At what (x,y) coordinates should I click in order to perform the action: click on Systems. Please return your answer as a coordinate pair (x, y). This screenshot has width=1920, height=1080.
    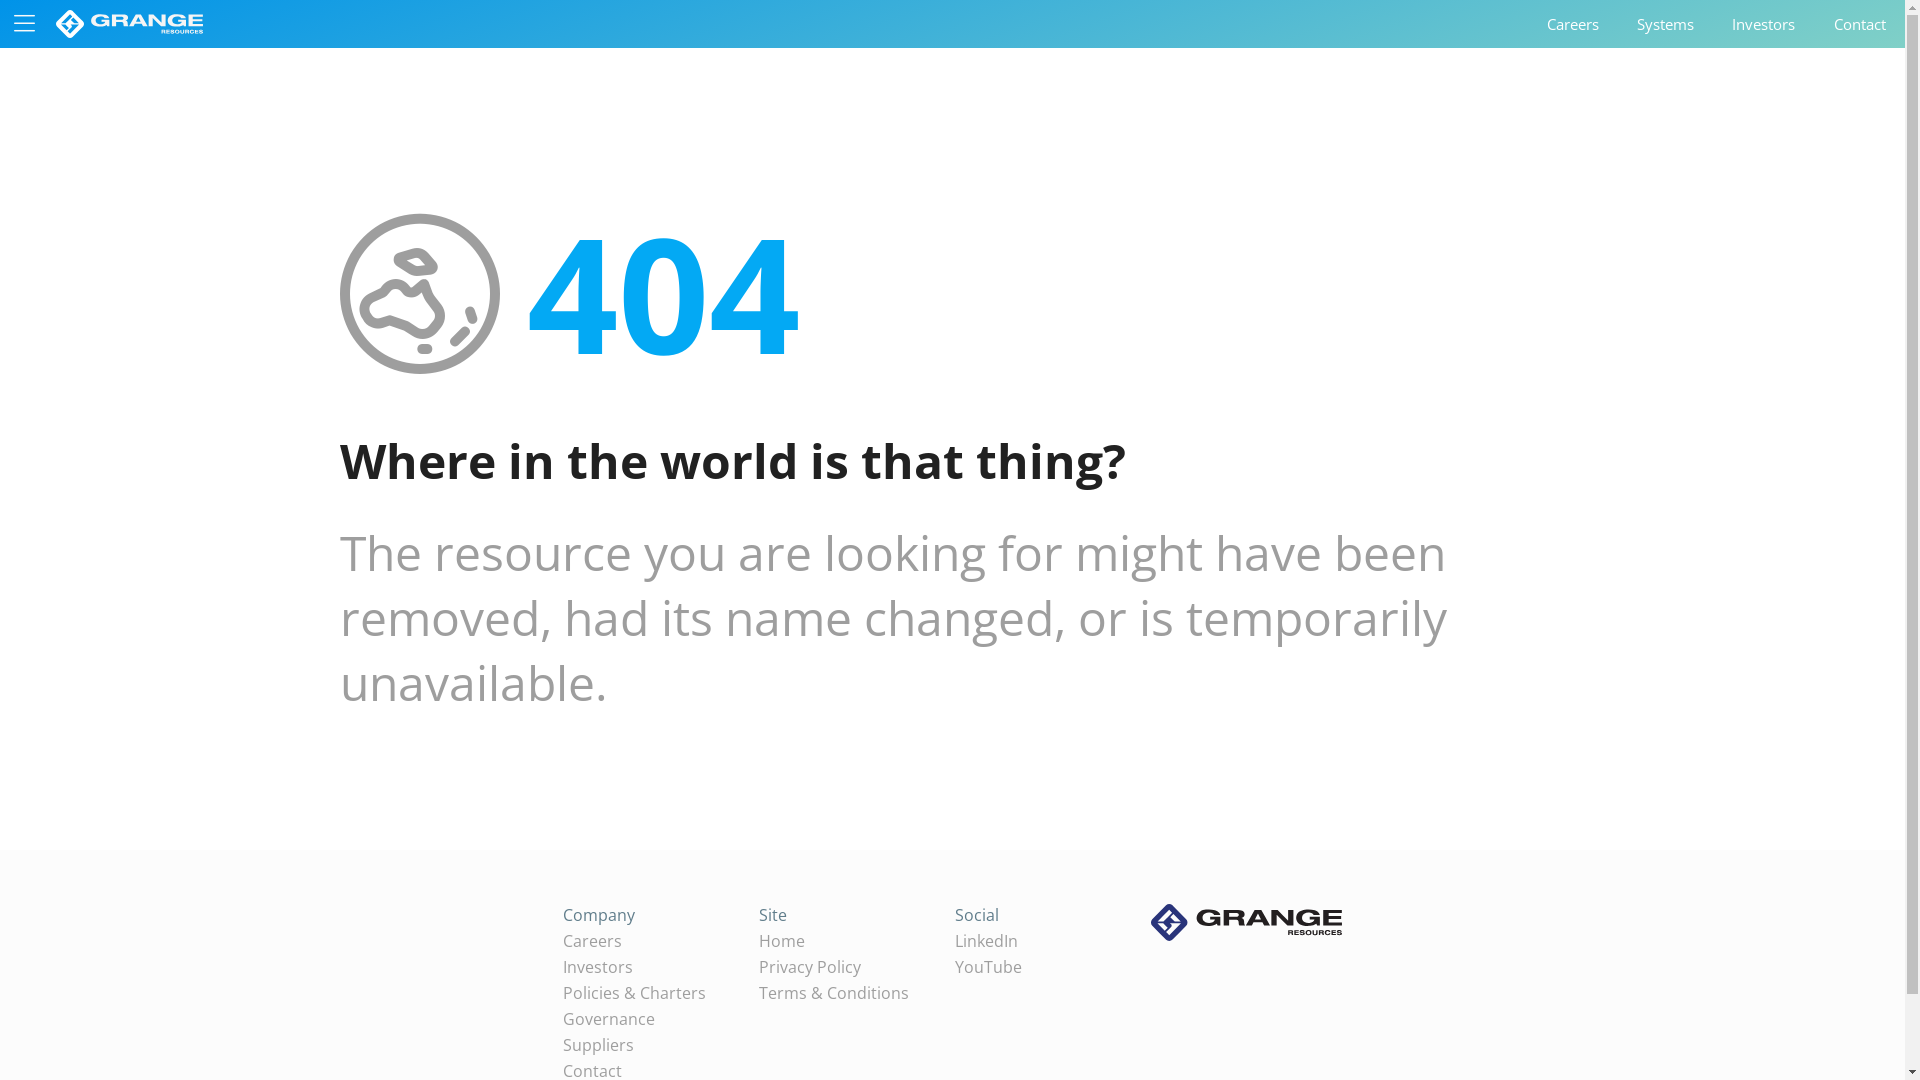
    Looking at the image, I should click on (1666, 24).